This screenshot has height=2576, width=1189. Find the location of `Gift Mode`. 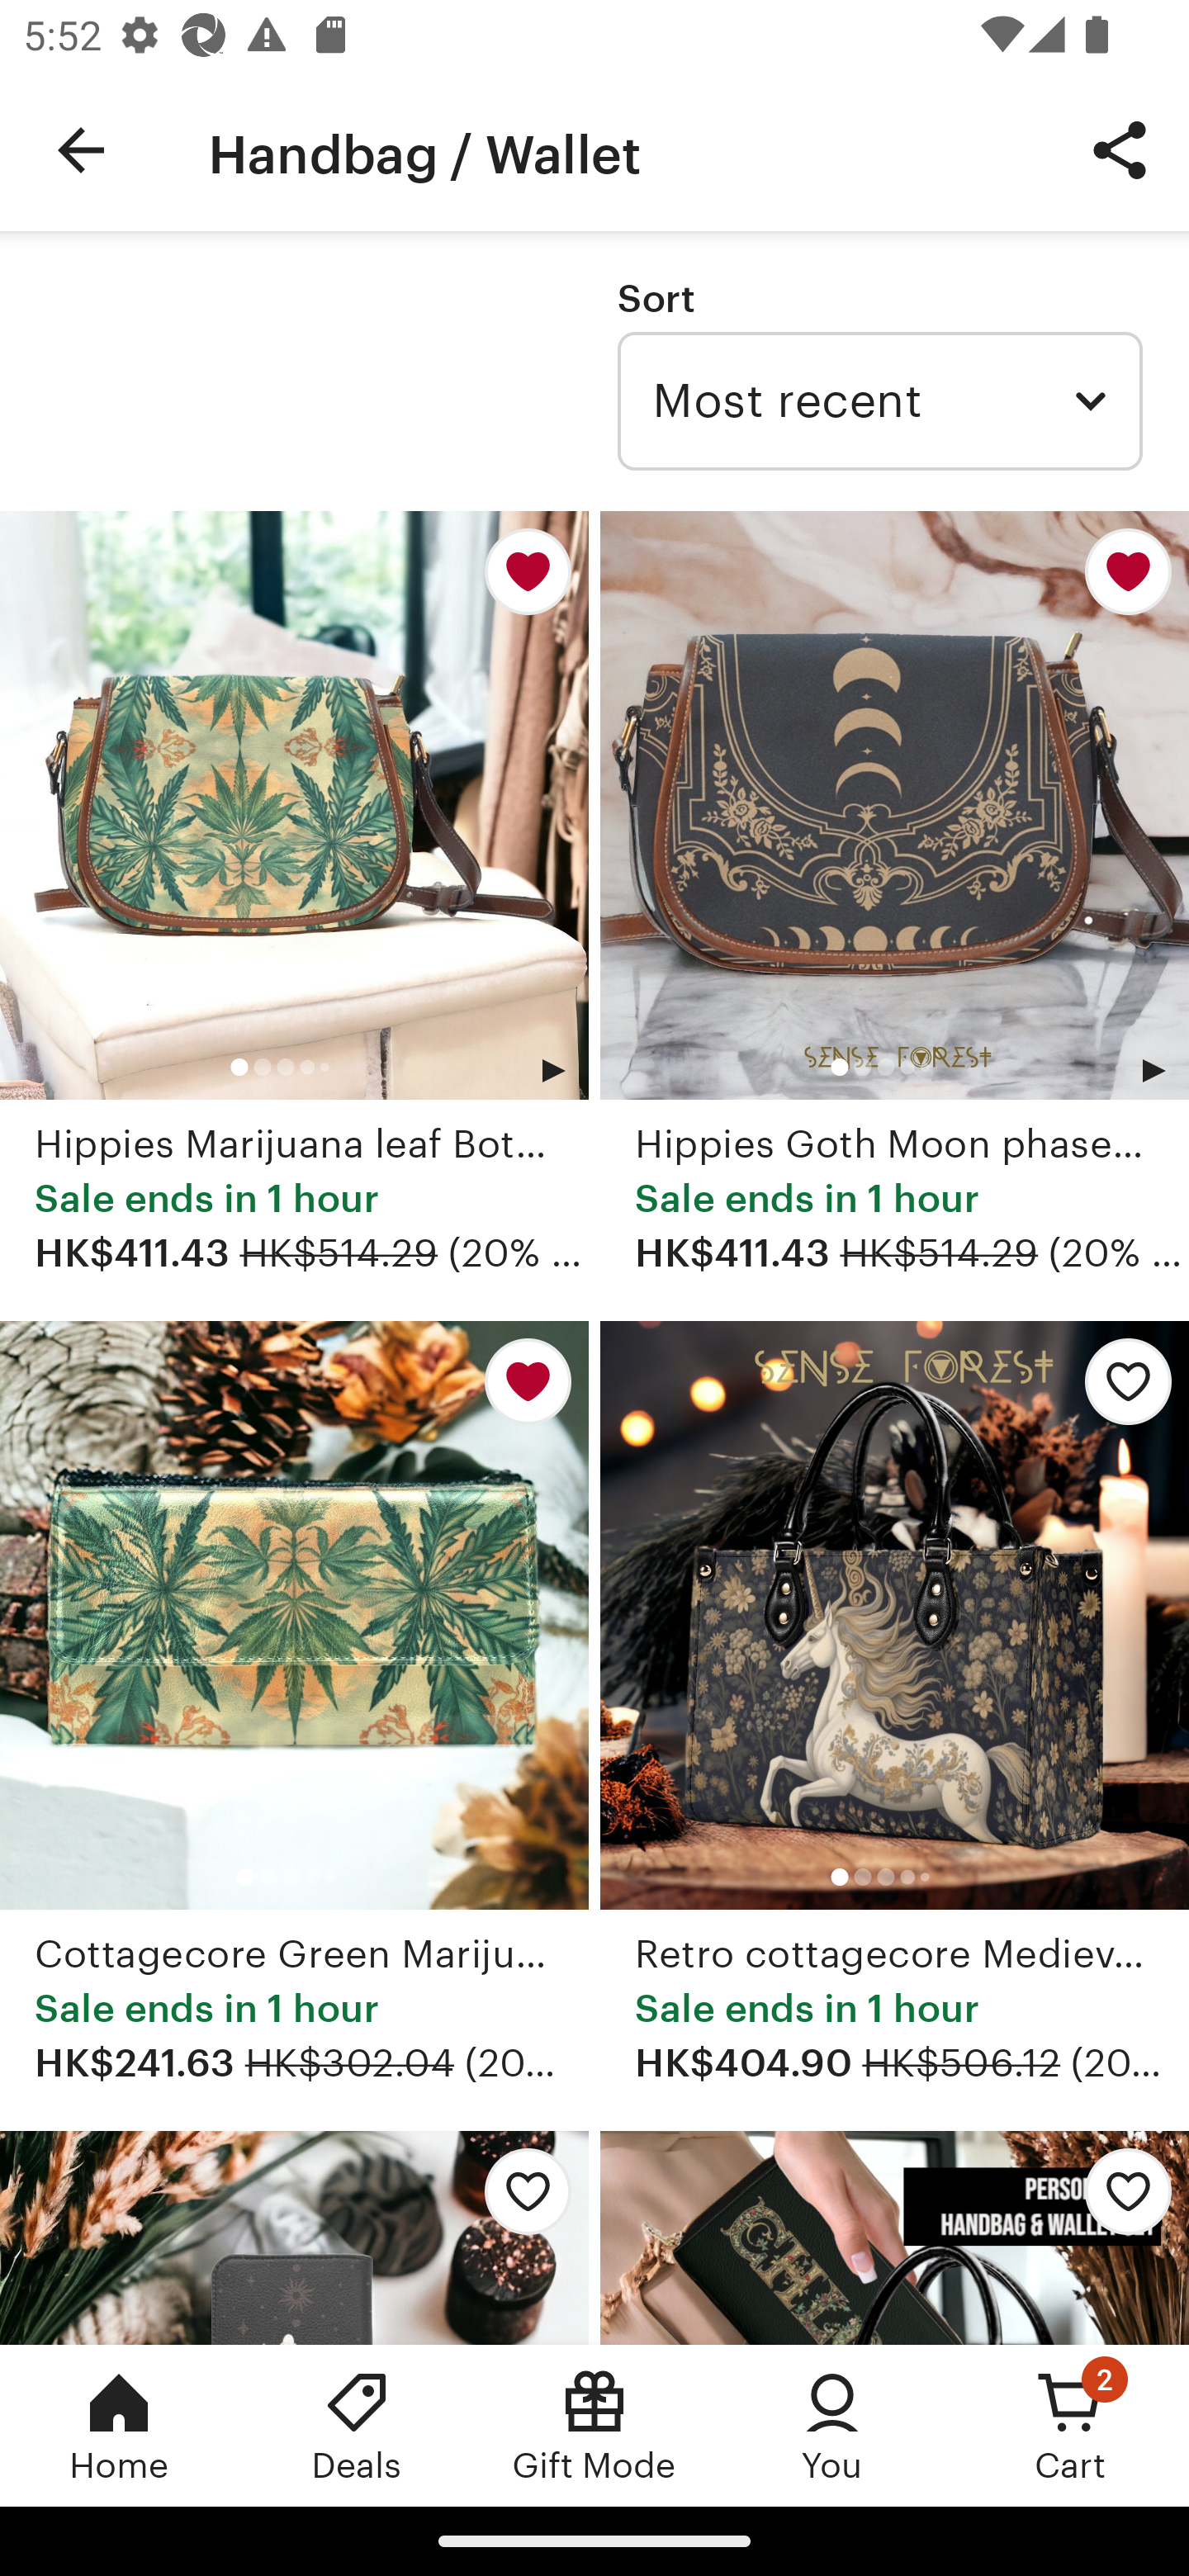

Gift Mode is located at coordinates (594, 2425).